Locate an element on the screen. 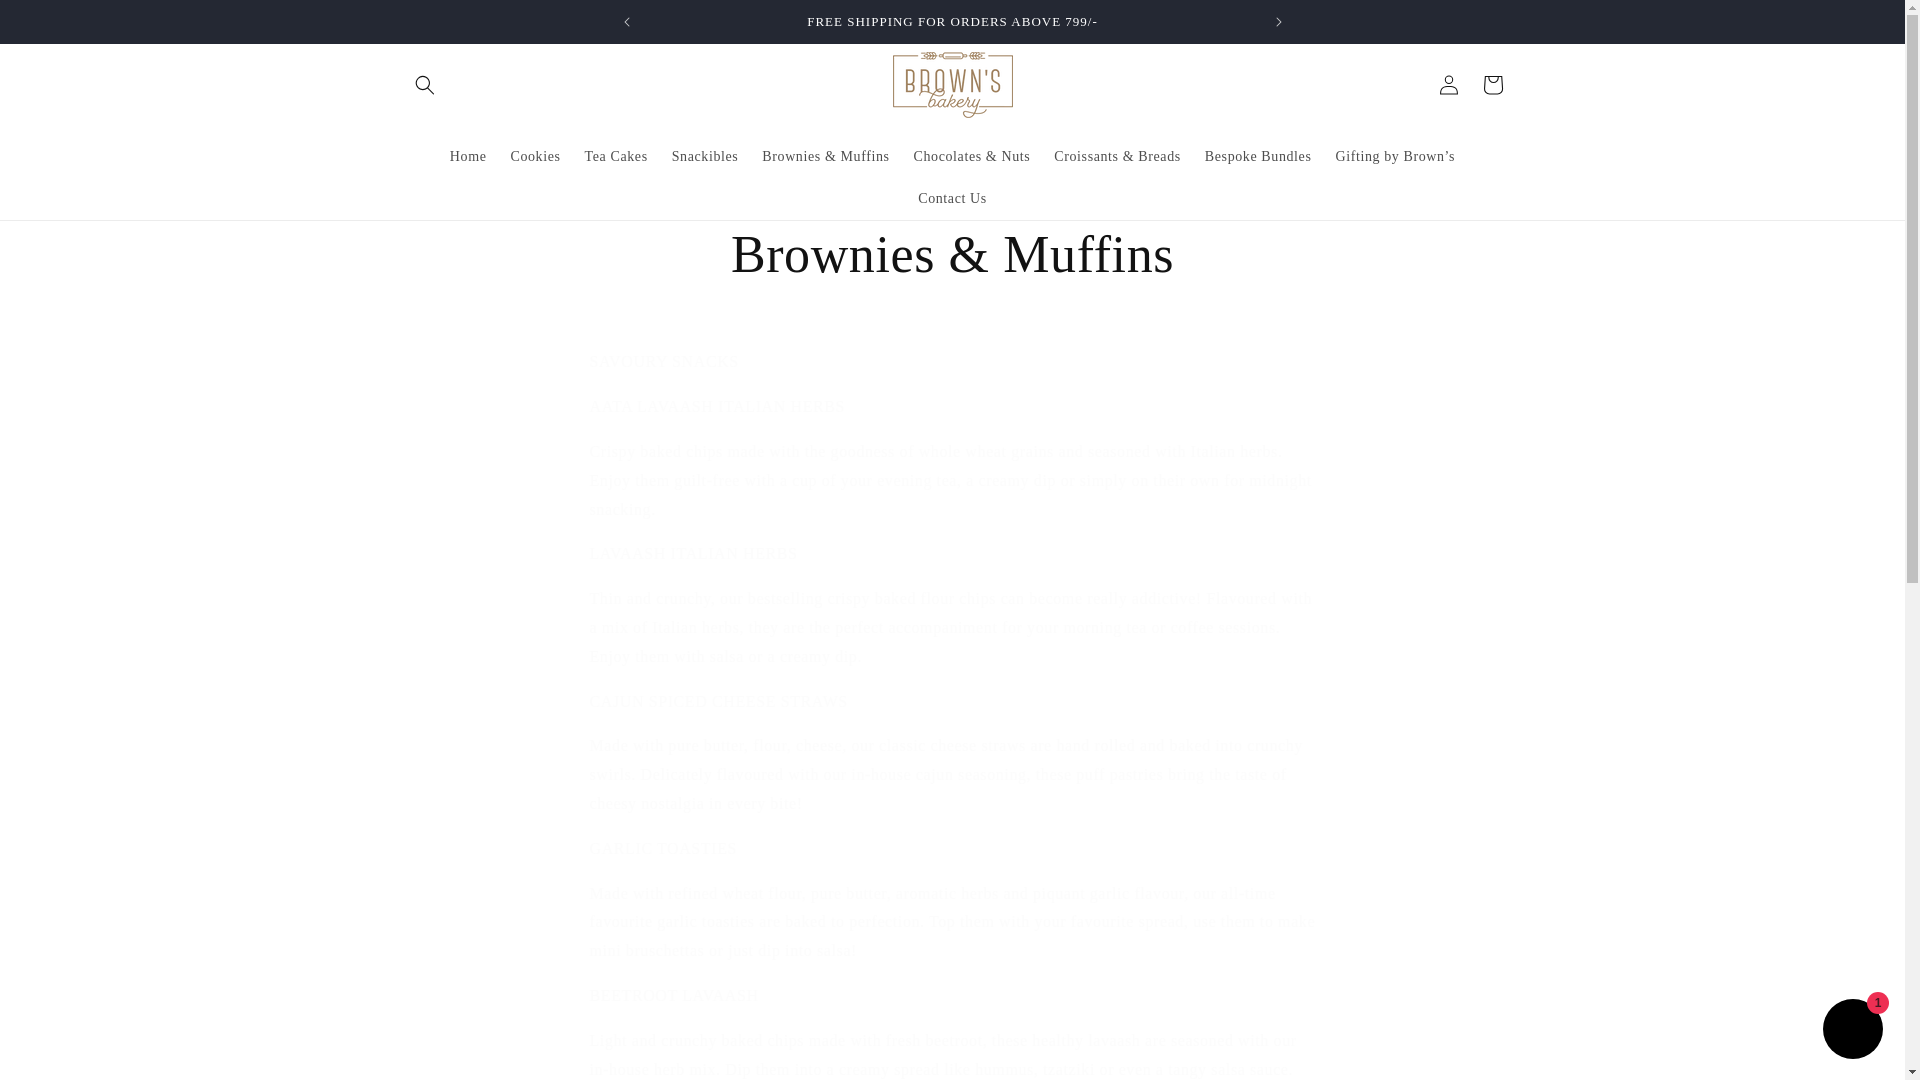  Cookies is located at coordinates (534, 157).